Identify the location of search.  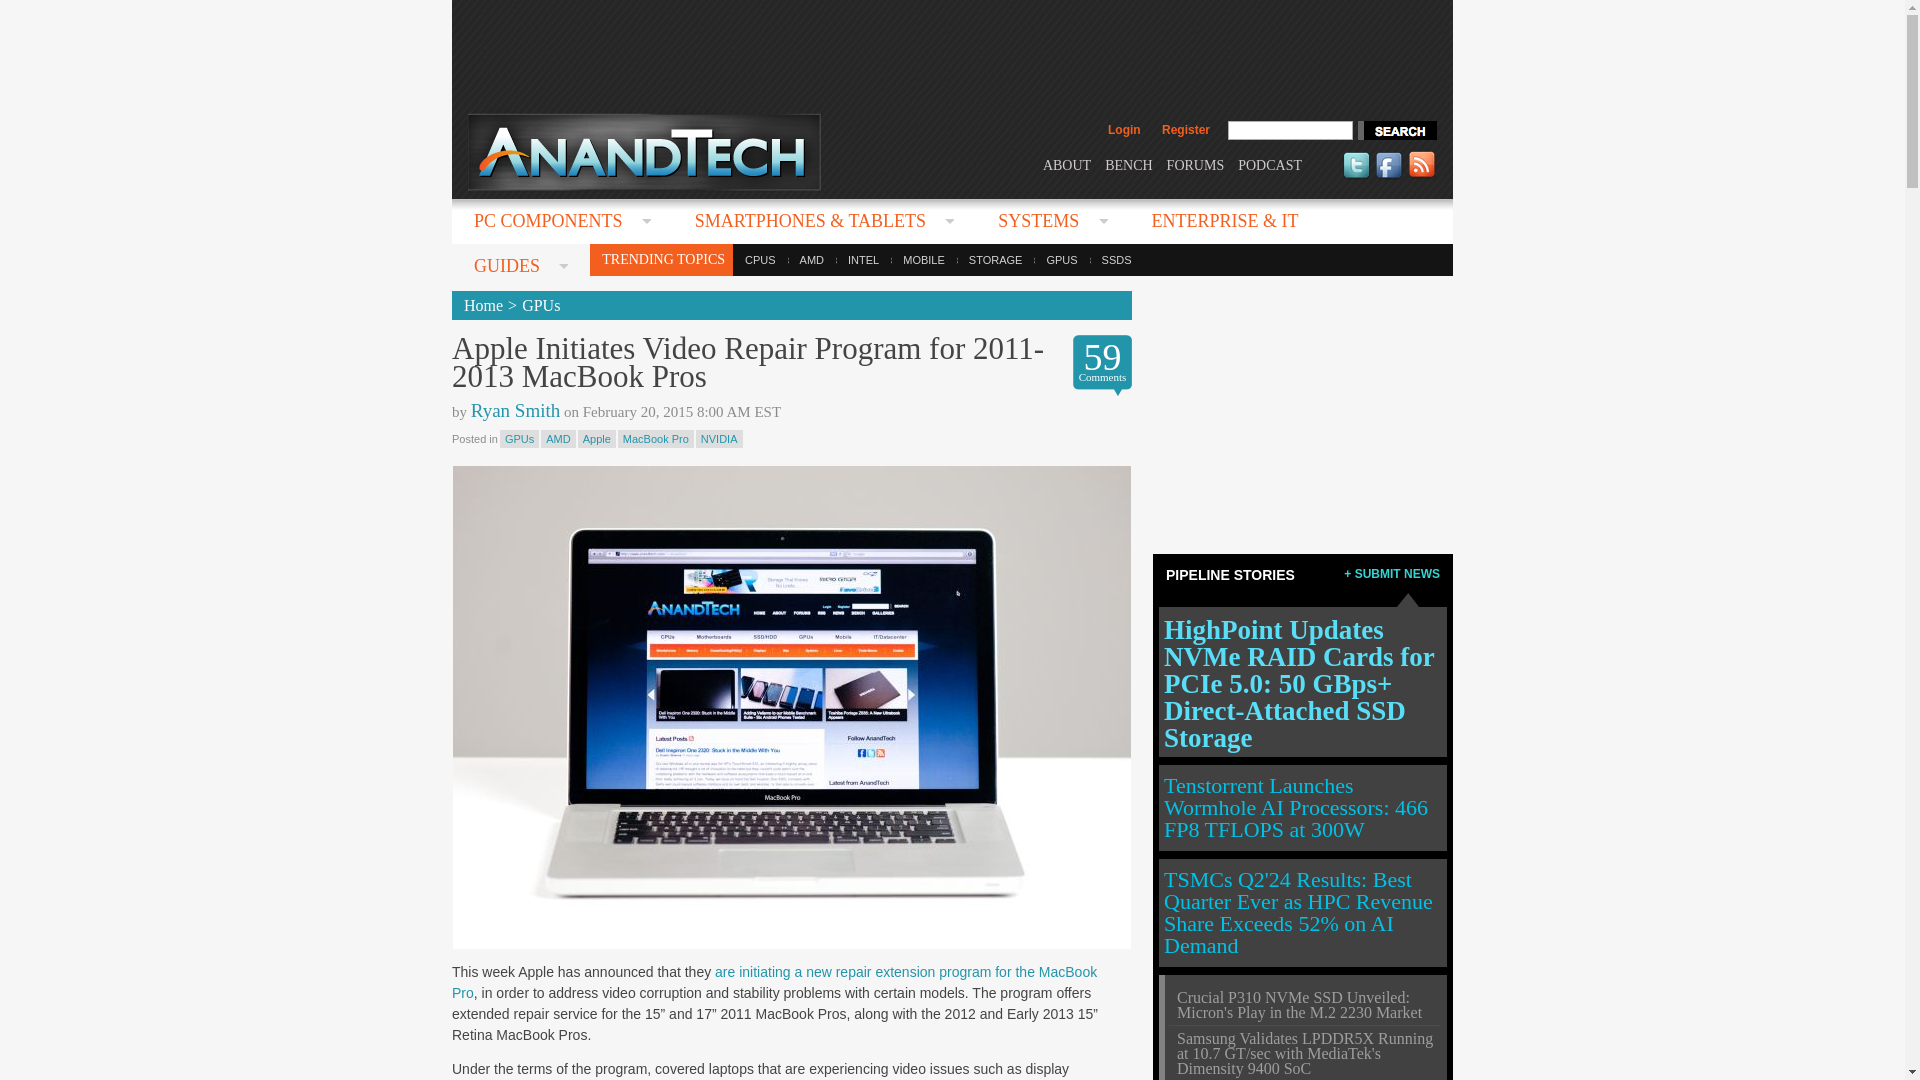
(1396, 130).